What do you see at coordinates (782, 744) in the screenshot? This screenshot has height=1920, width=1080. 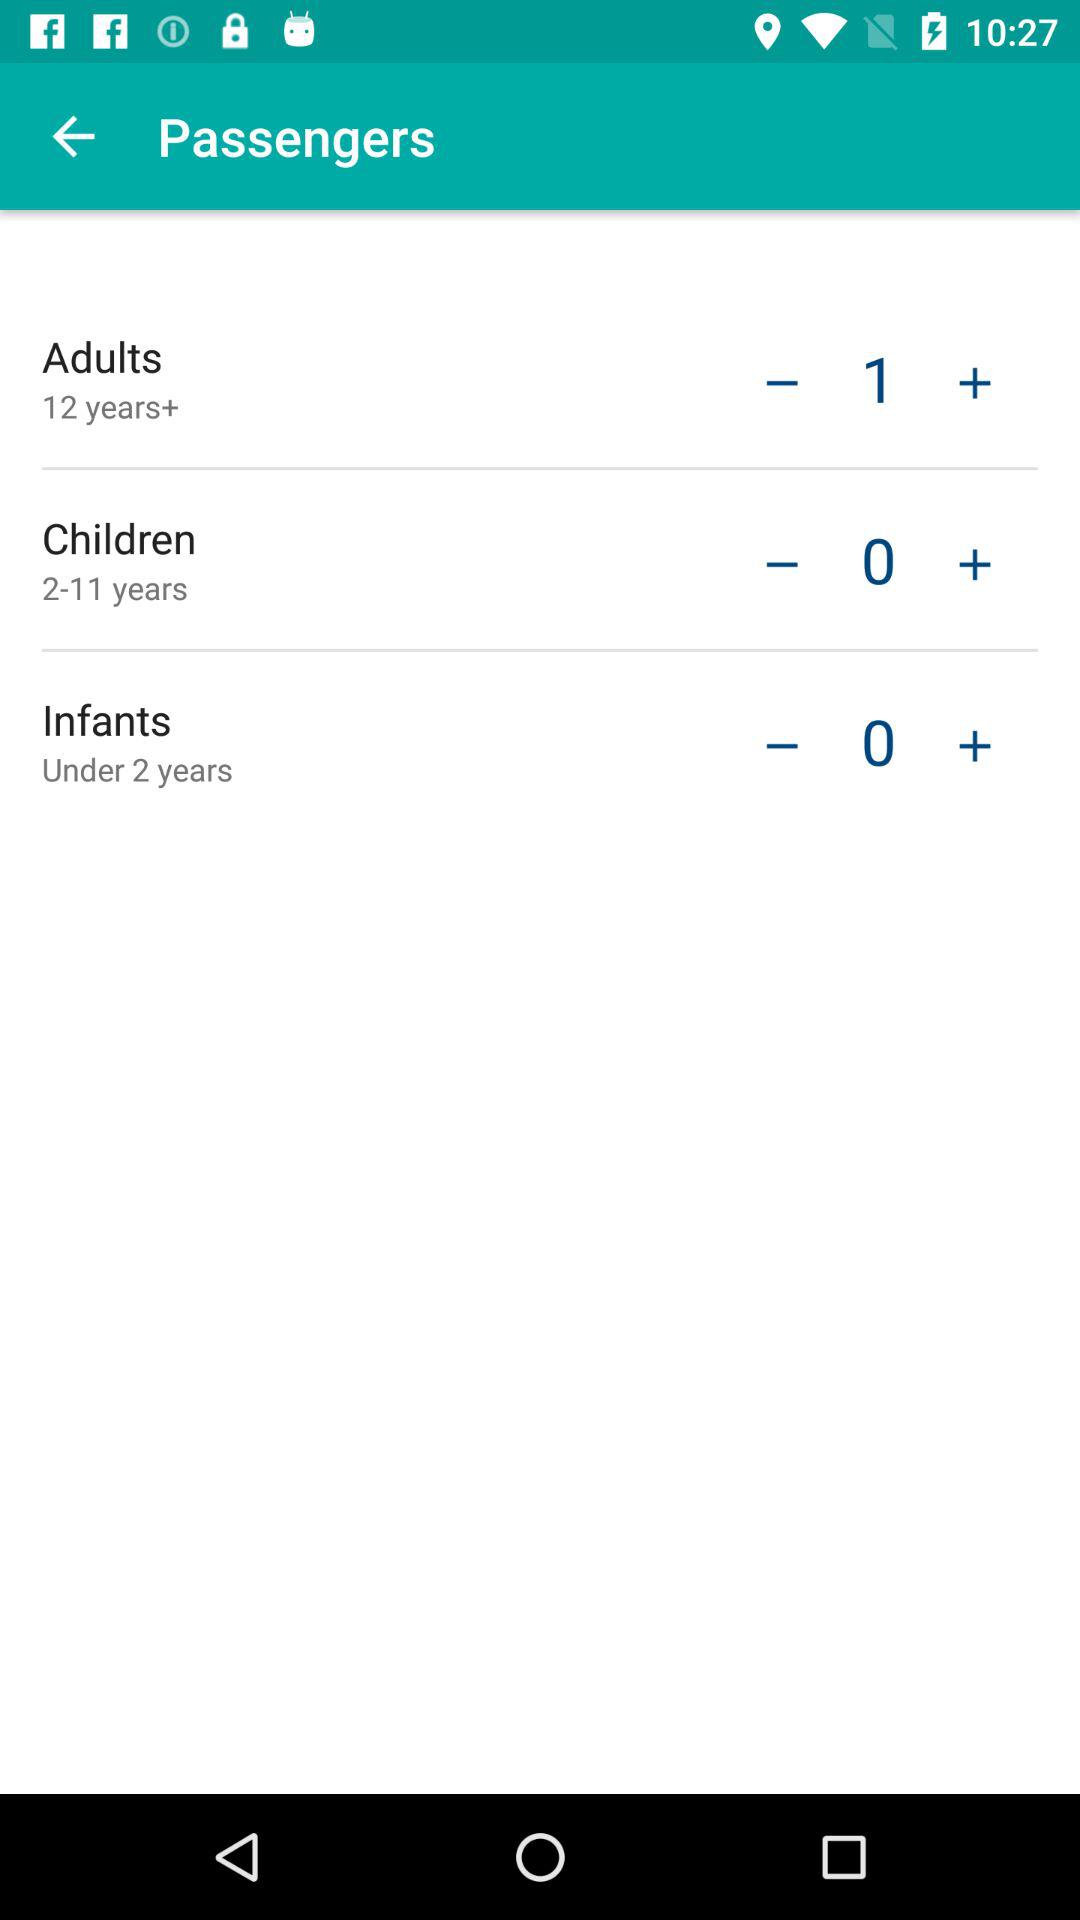 I see `less the count option` at bounding box center [782, 744].